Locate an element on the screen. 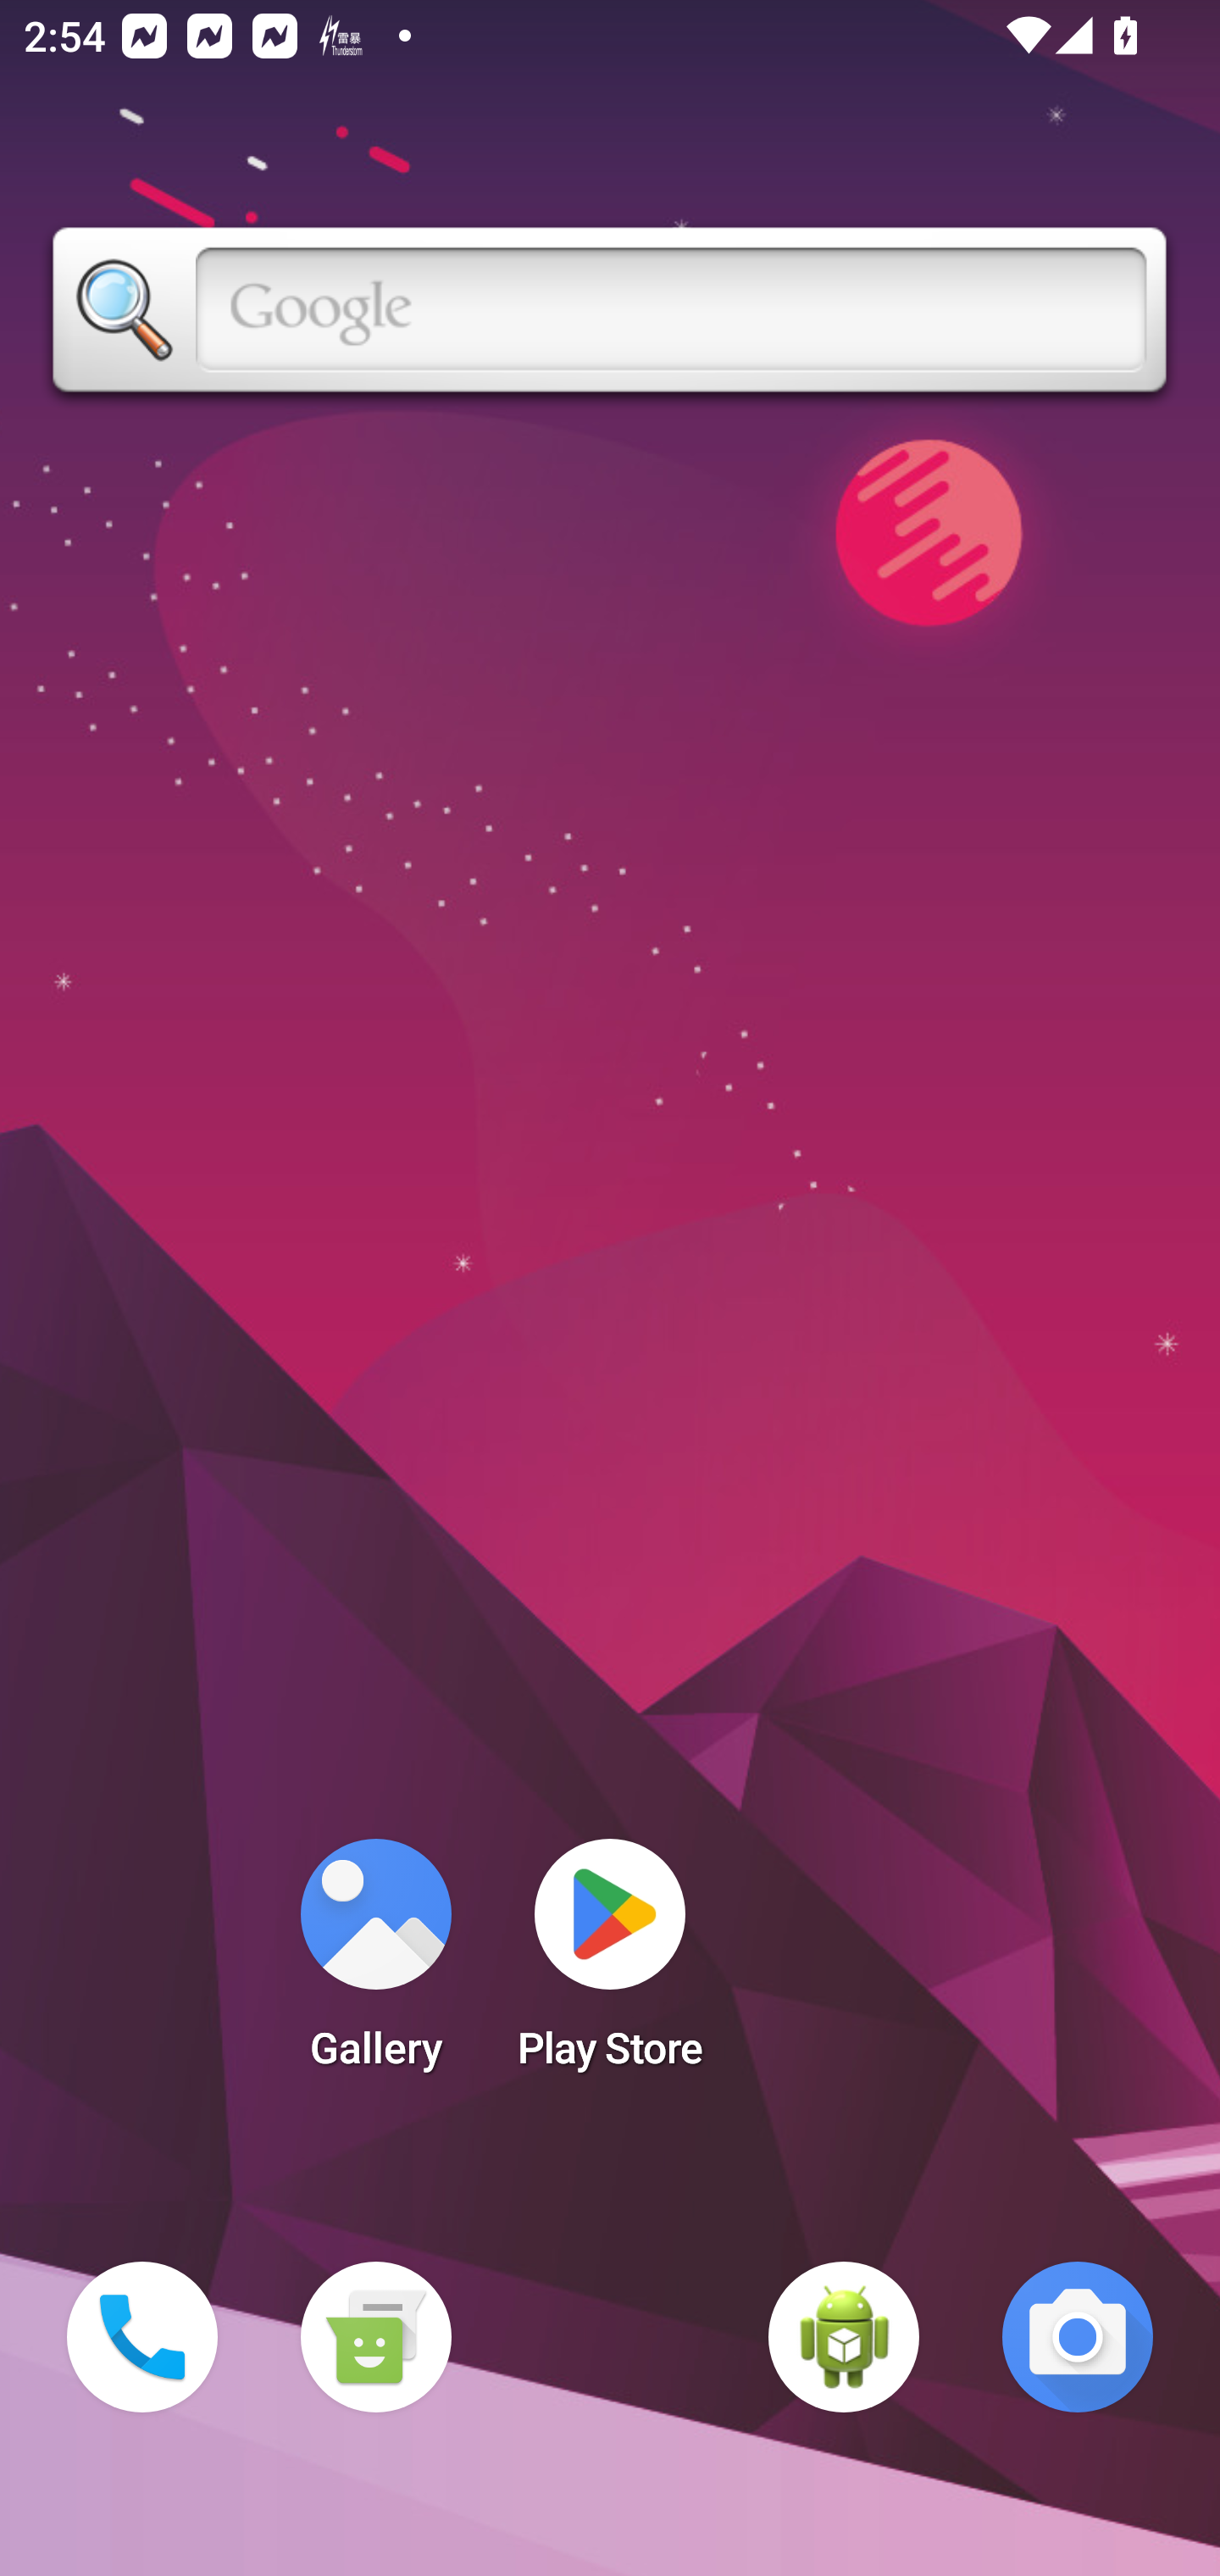  Play Store is located at coordinates (610, 1964).